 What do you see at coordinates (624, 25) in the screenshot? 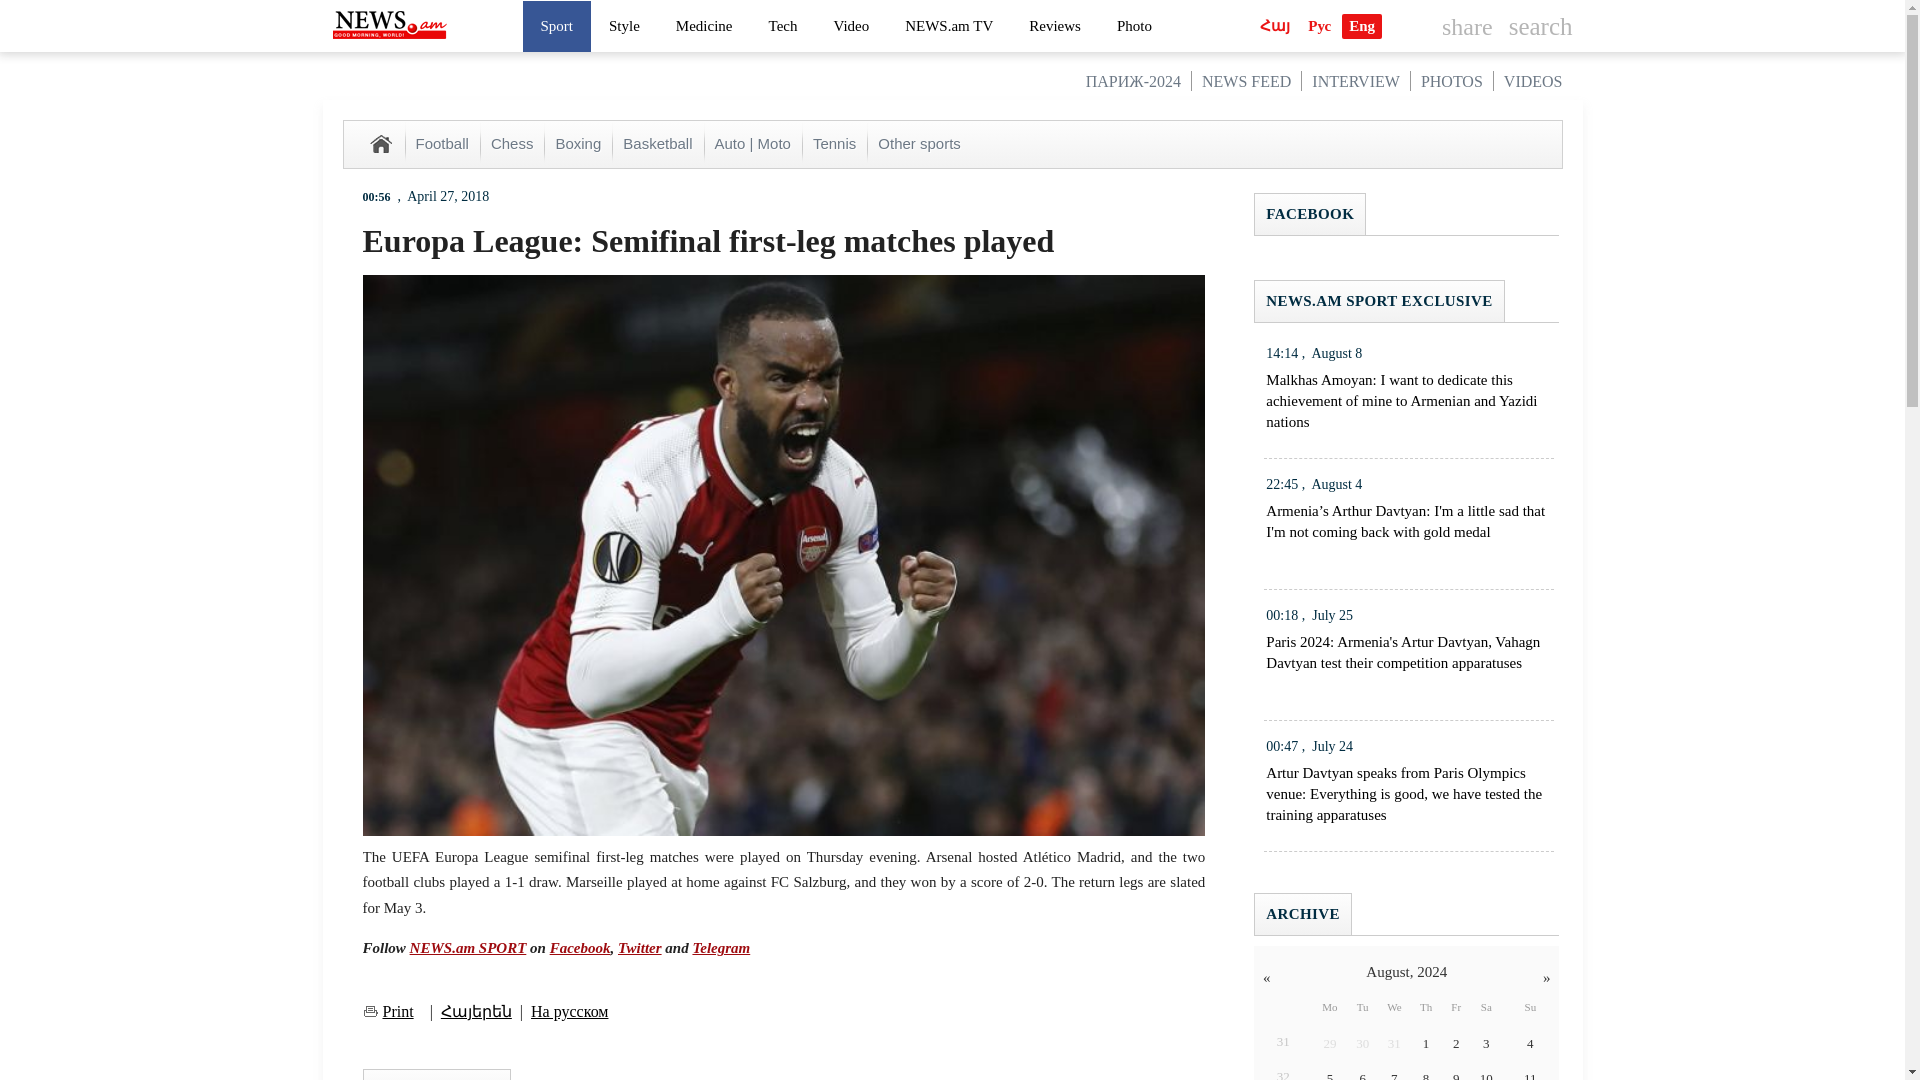
I see `Style` at bounding box center [624, 25].